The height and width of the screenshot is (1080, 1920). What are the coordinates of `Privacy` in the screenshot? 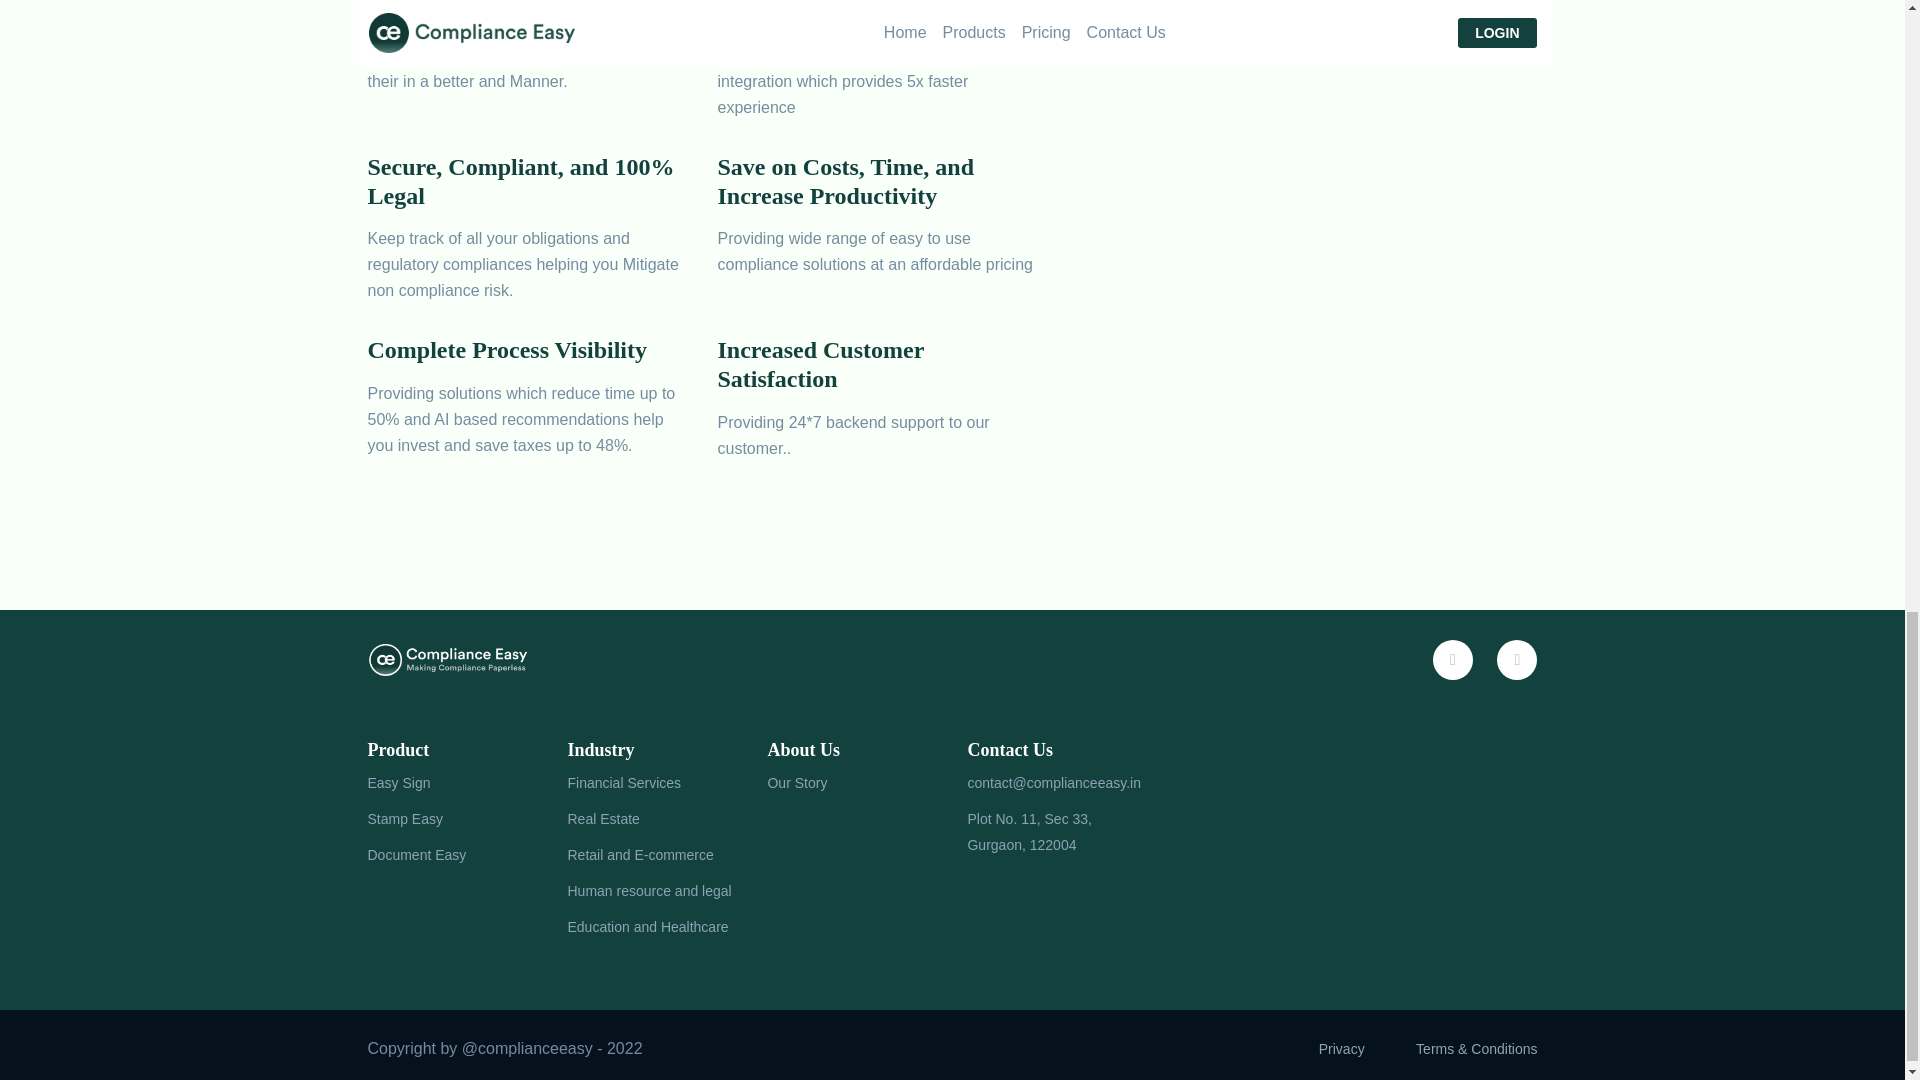 It's located at (1342, 1048).